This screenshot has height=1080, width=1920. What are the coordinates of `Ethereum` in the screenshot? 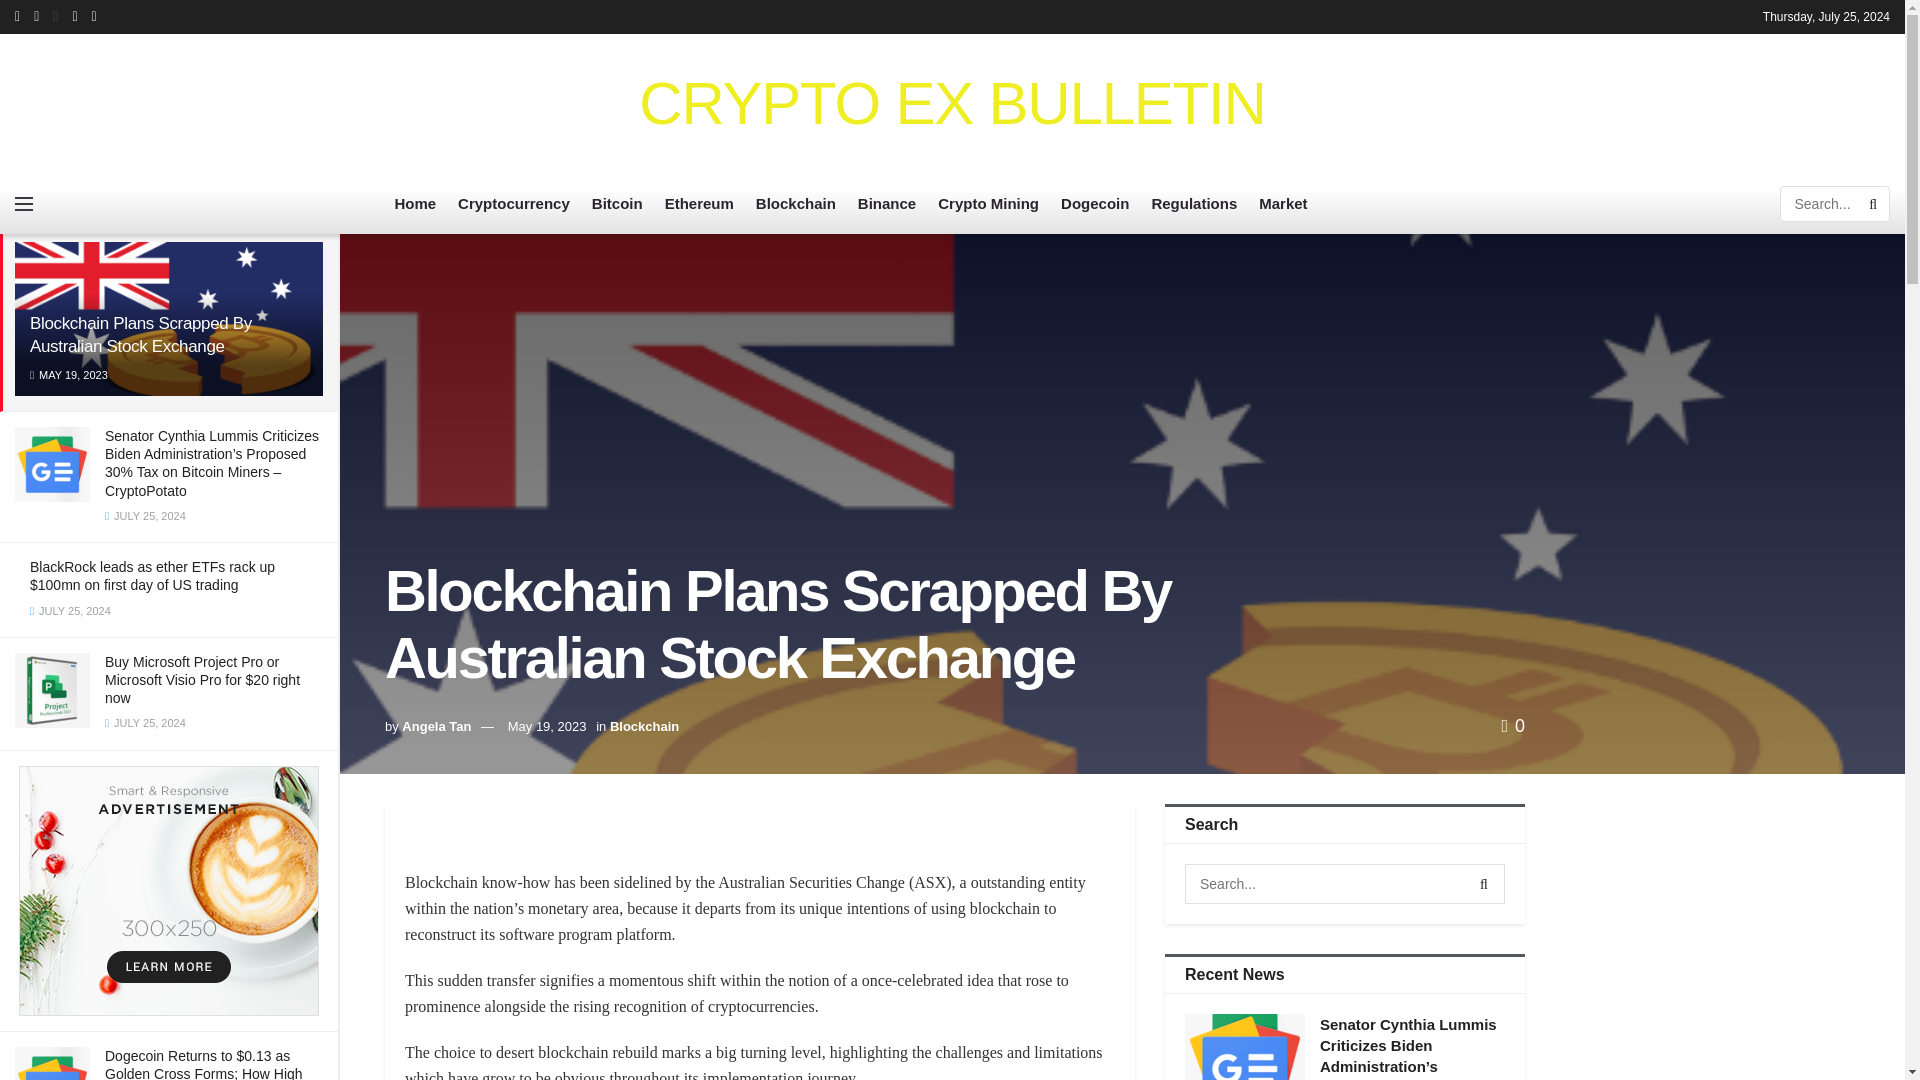 It's located at (698, 204).